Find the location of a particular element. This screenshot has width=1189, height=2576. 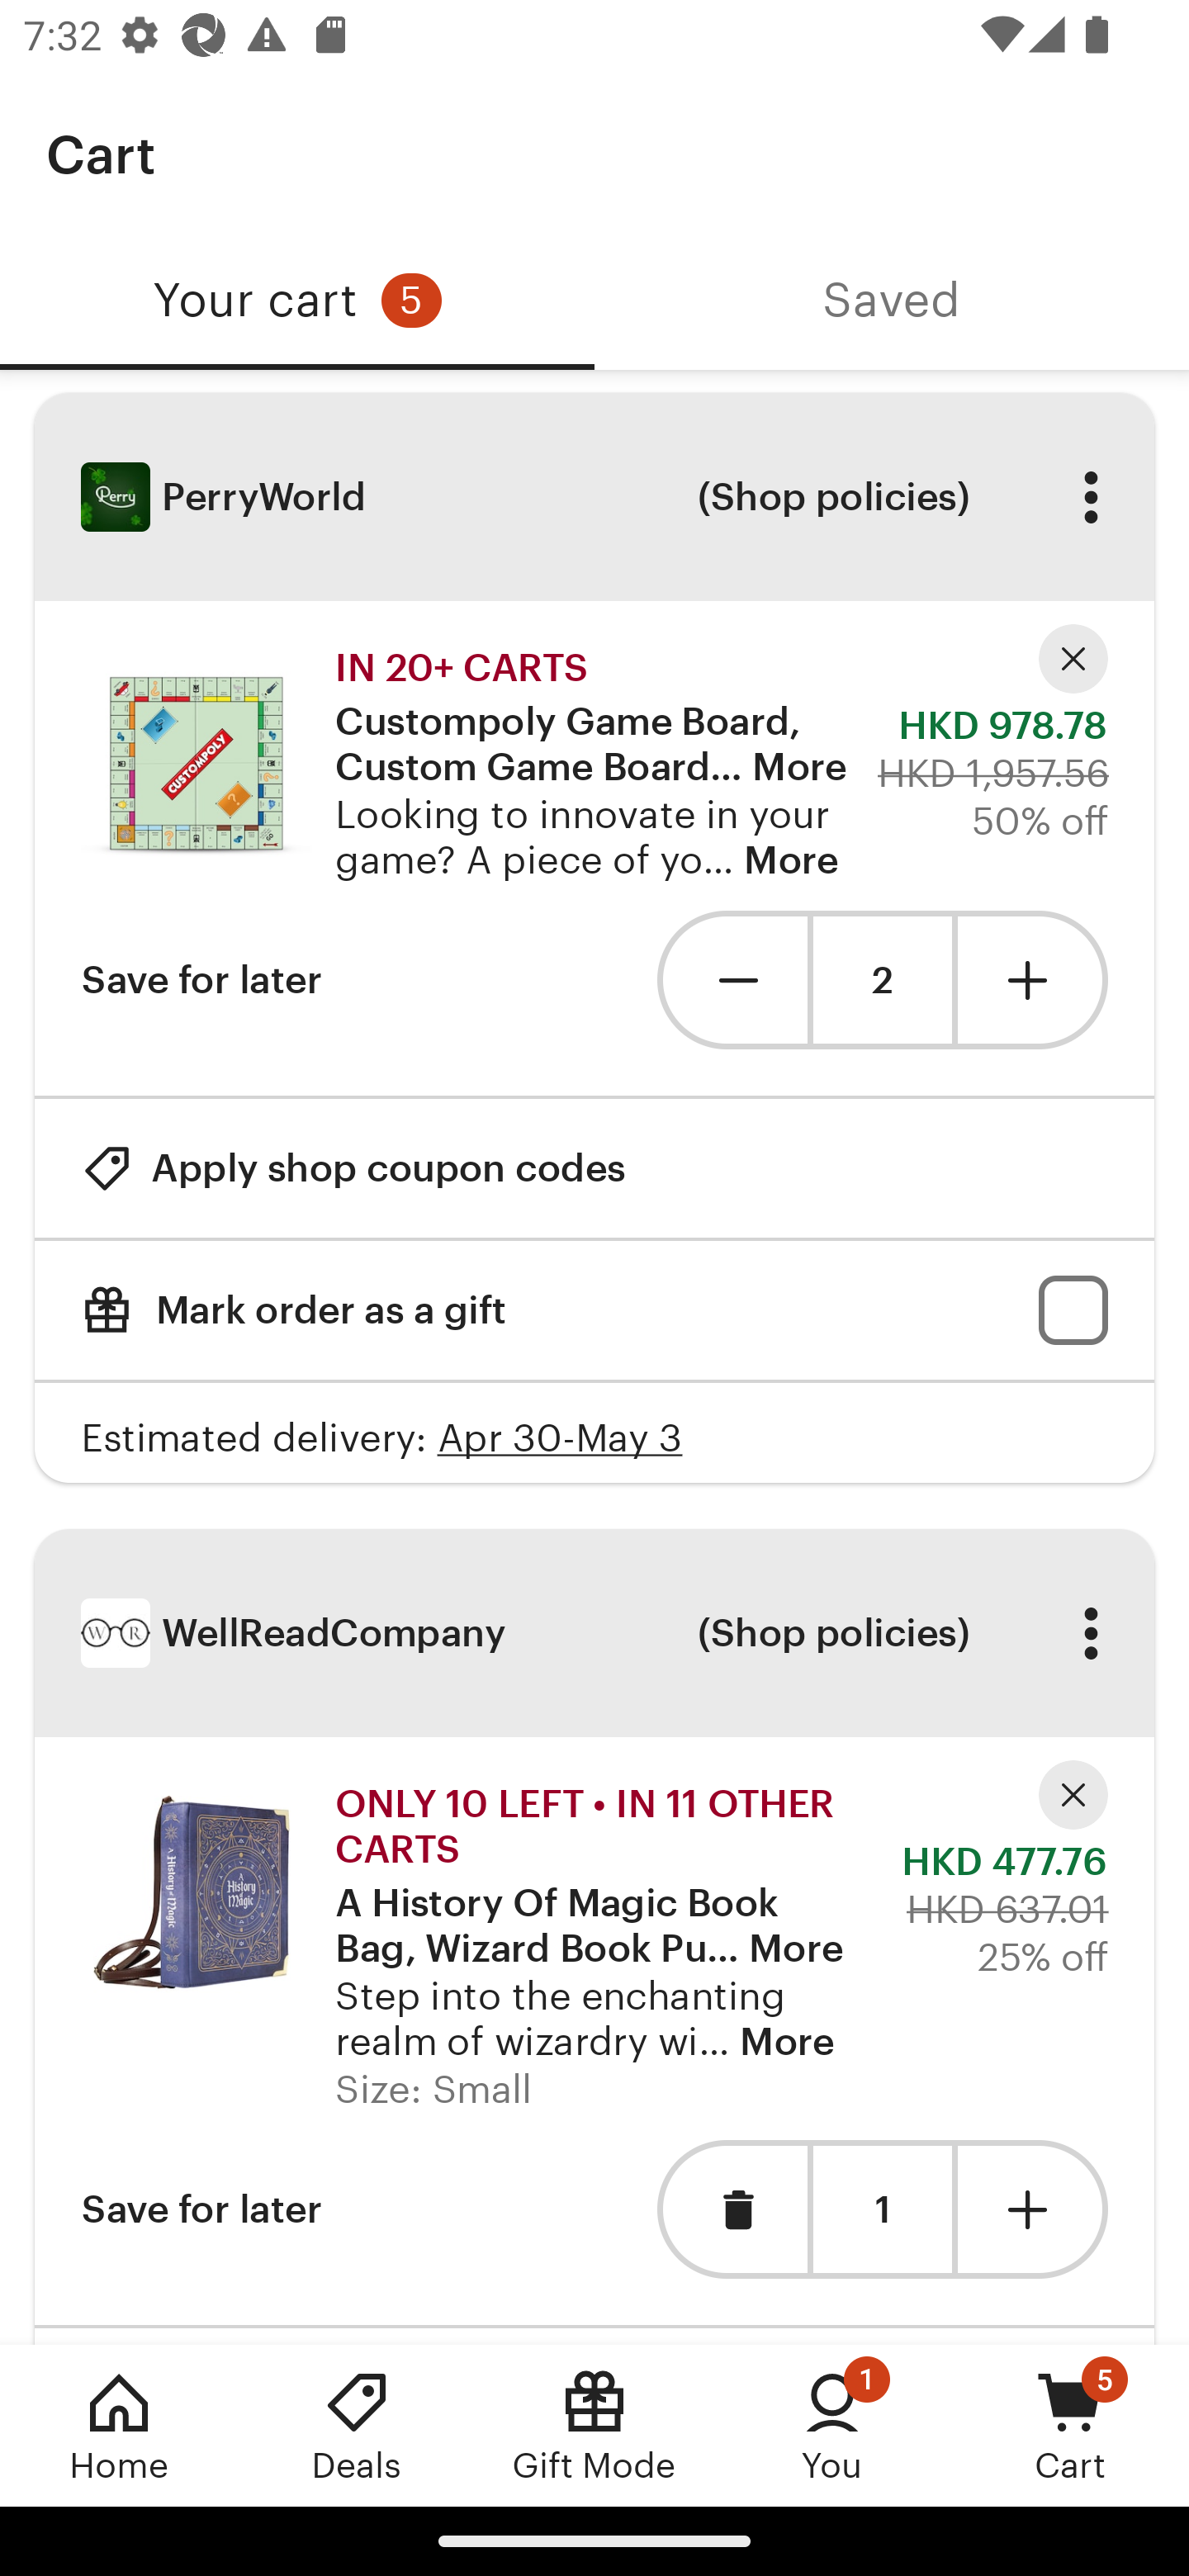

Home is located at coordinates (119, 2425).